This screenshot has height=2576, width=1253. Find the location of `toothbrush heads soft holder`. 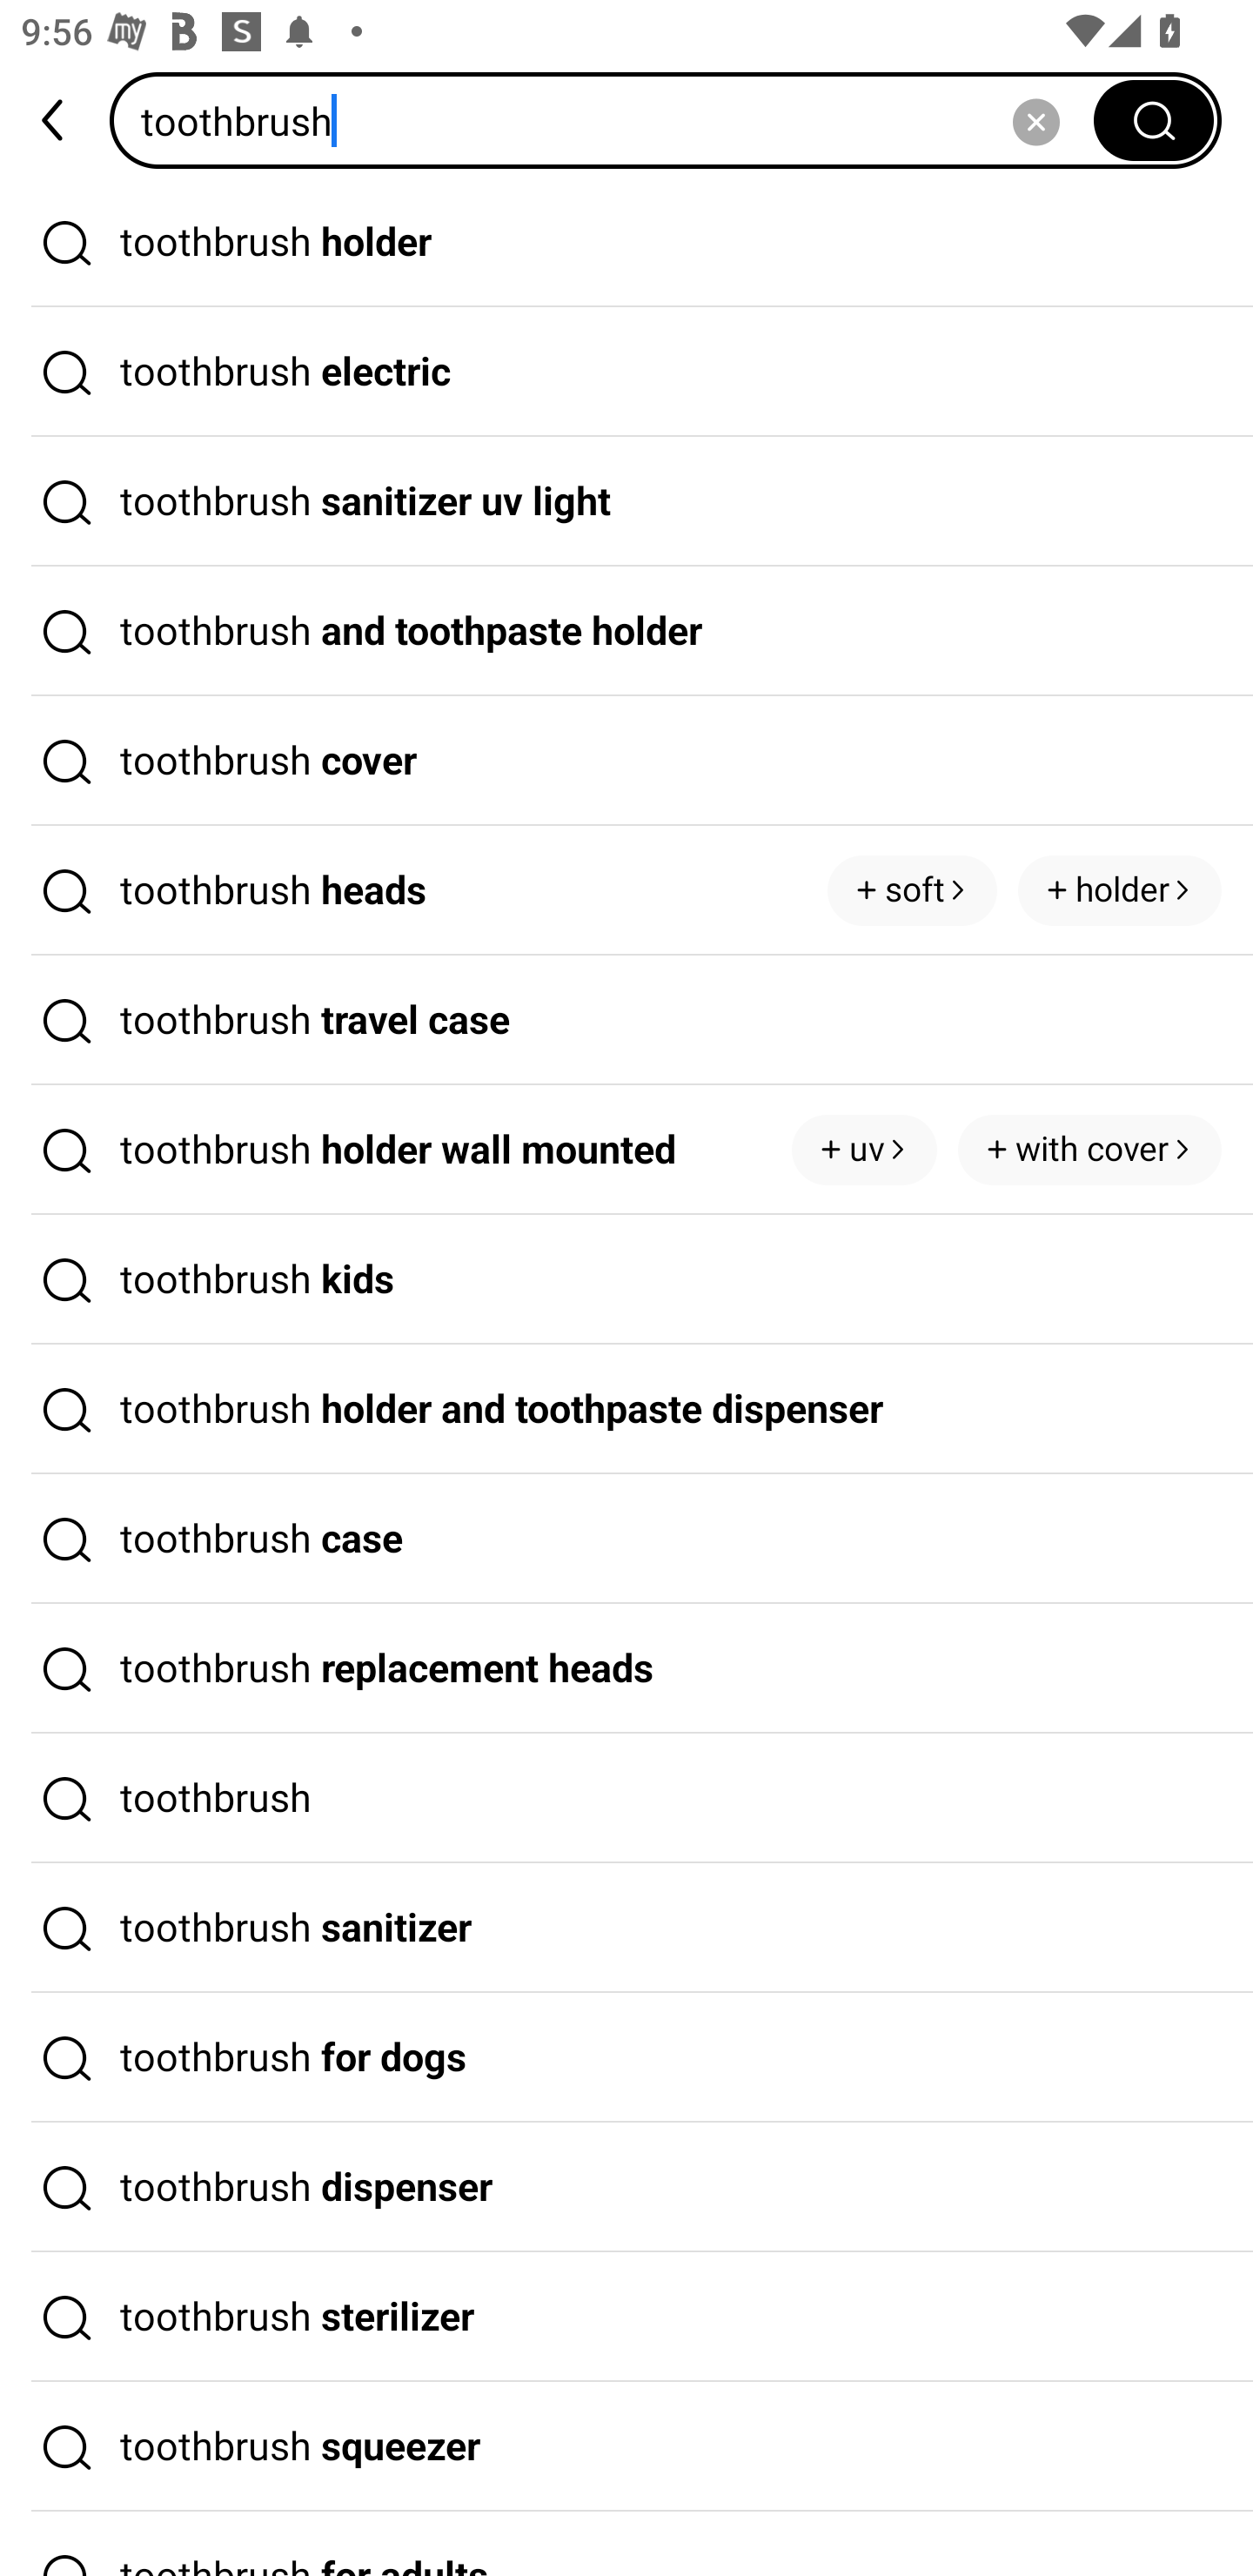

toothbrush heads soft holder is located at coordinates (626, 891).